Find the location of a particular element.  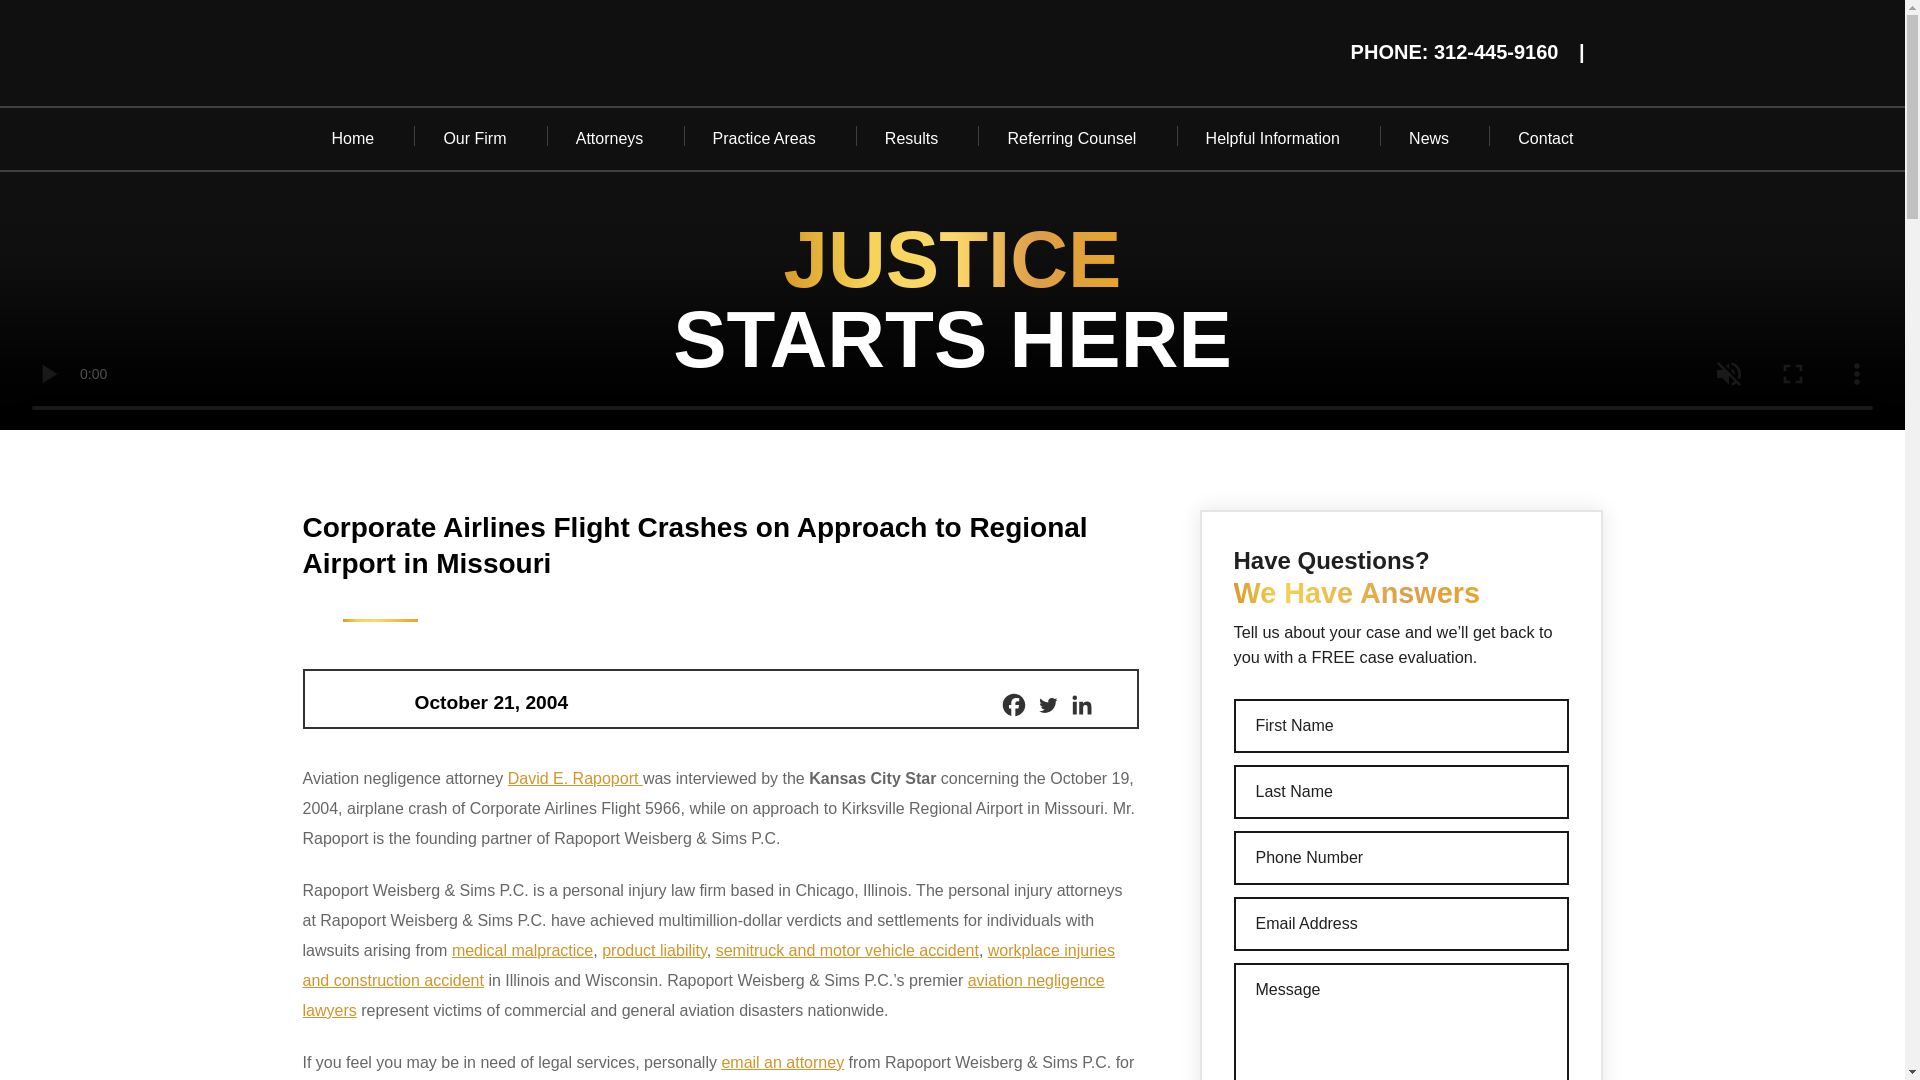

Linkedin is located at coordinates (1080, 705).